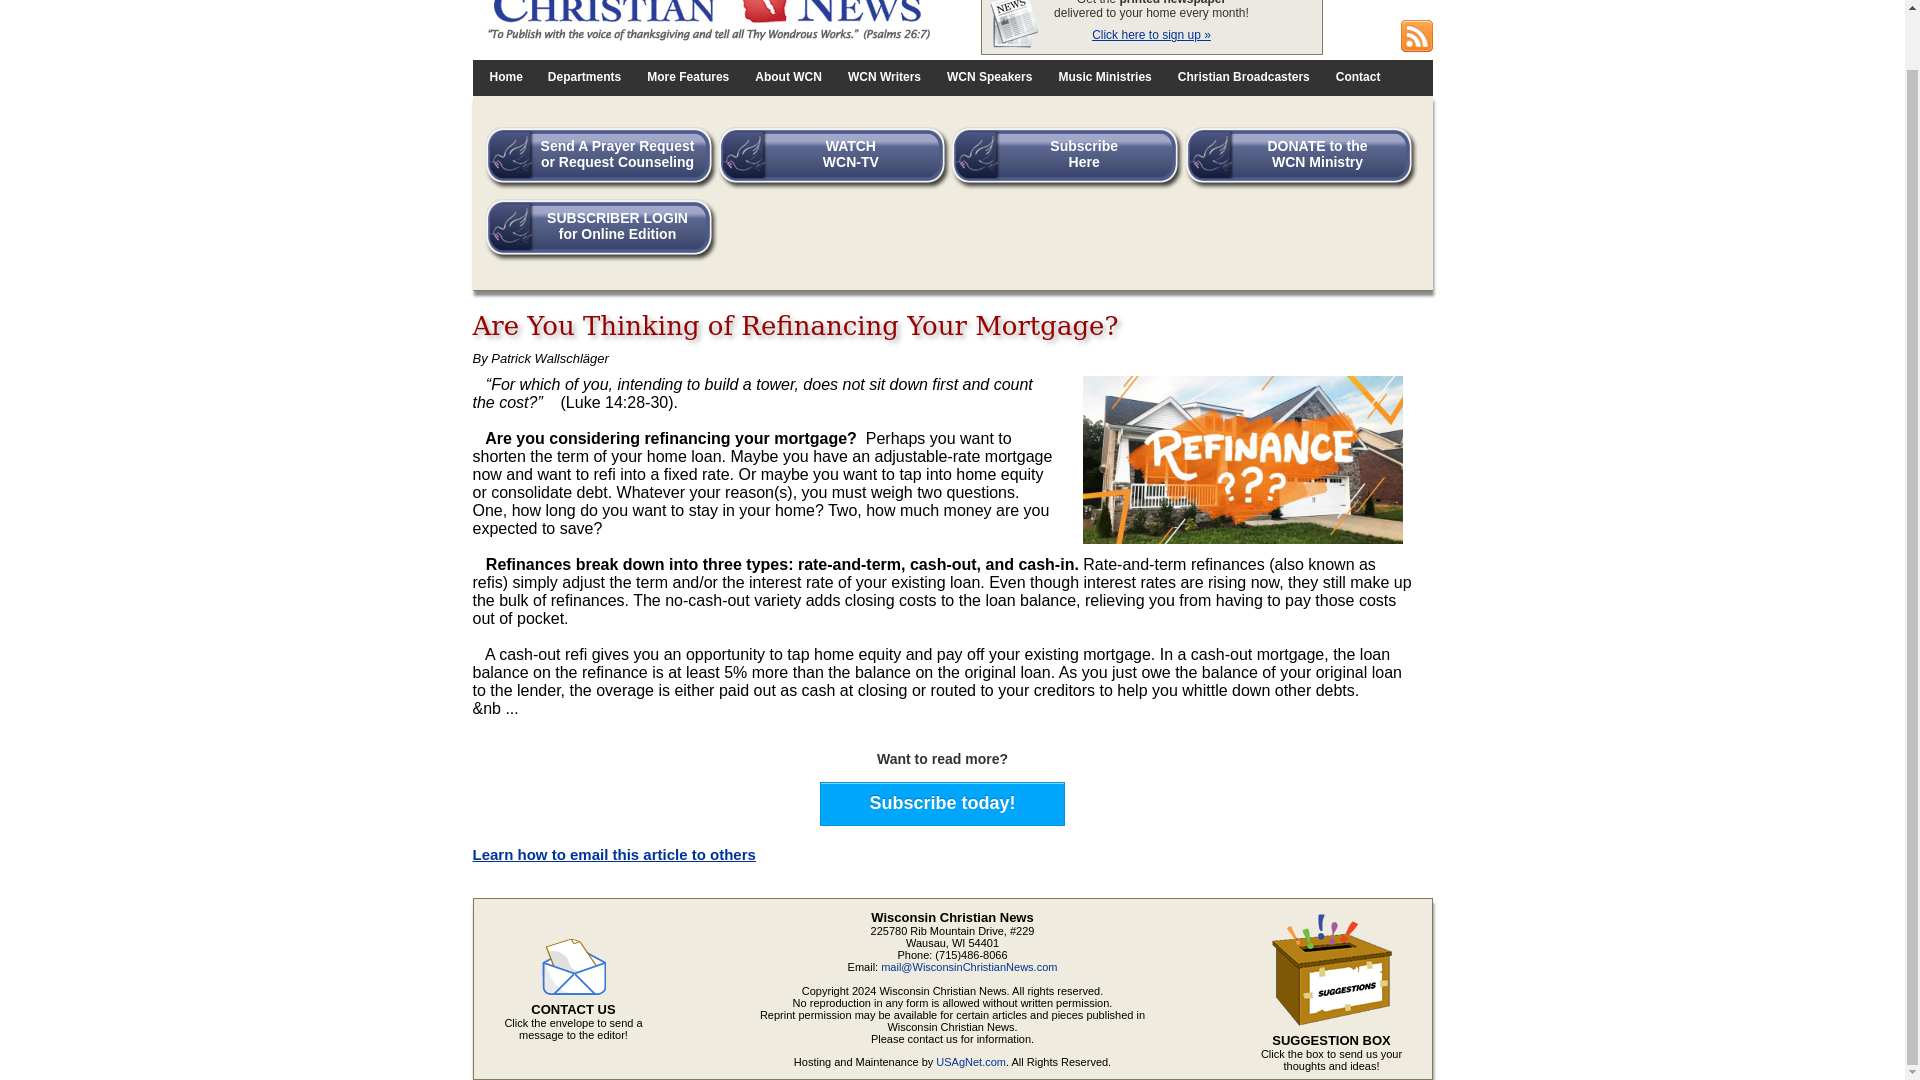  Describe the element at coordinates (688, 77) in the screenshot. I see `More Features` at that location.